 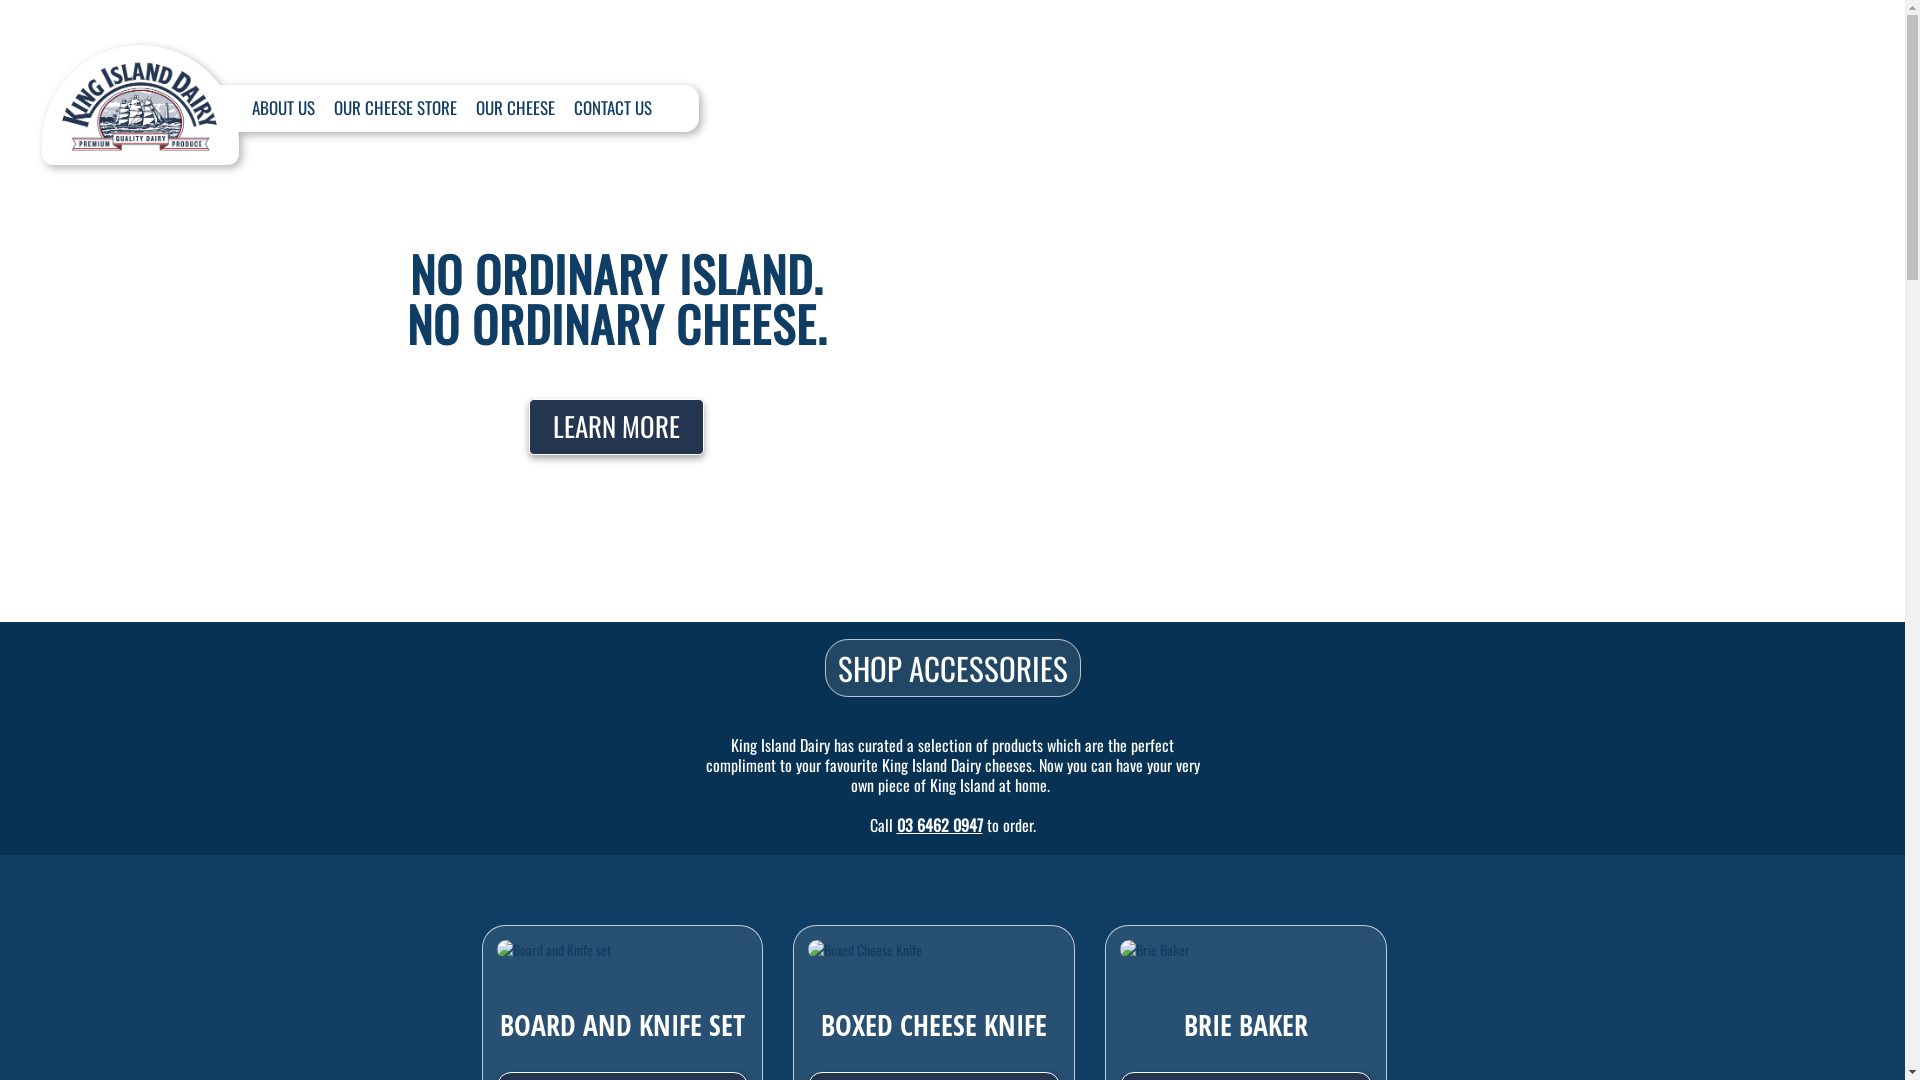 What do you see at coordinates (616, 427) in the screenshot?
I see `LEARN MORE` at bounding box center [616, 427].